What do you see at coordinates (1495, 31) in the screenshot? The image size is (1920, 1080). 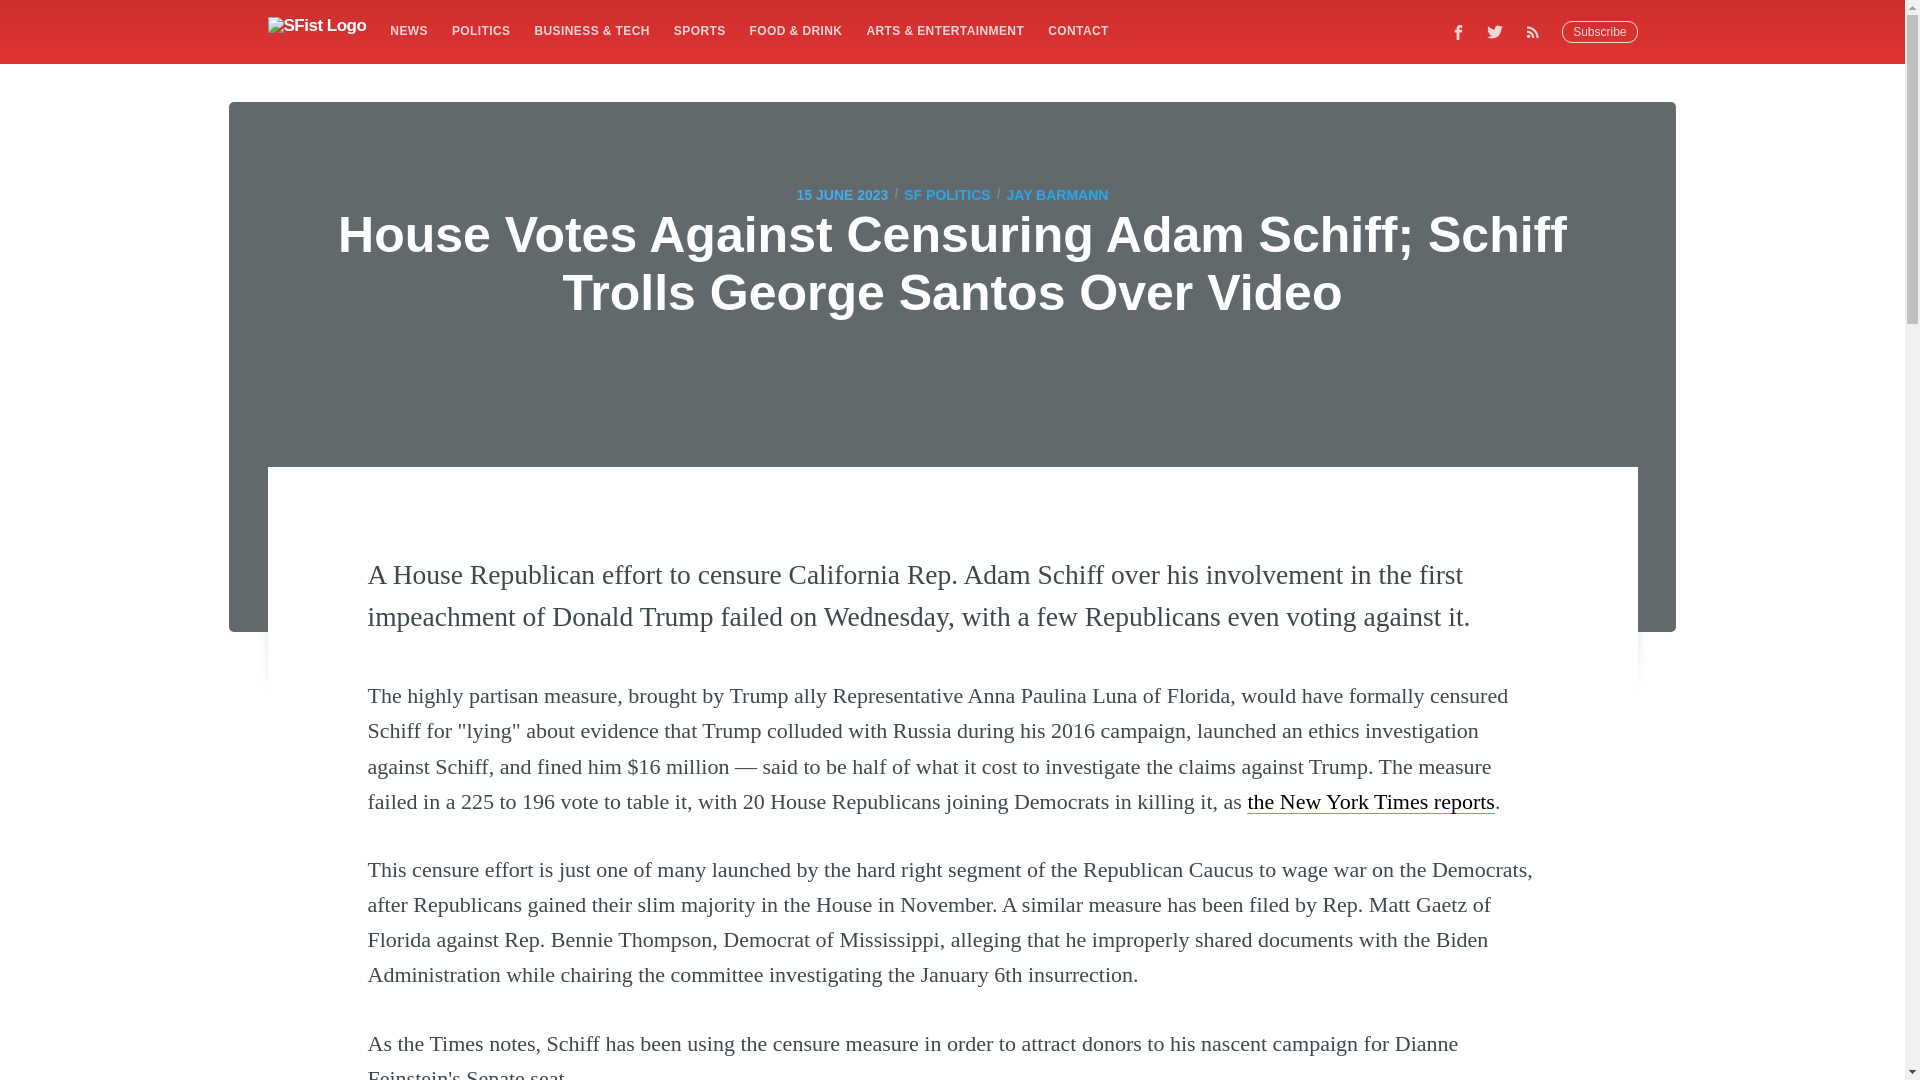 I see `Twitter` at bounding box center [1495, 31].